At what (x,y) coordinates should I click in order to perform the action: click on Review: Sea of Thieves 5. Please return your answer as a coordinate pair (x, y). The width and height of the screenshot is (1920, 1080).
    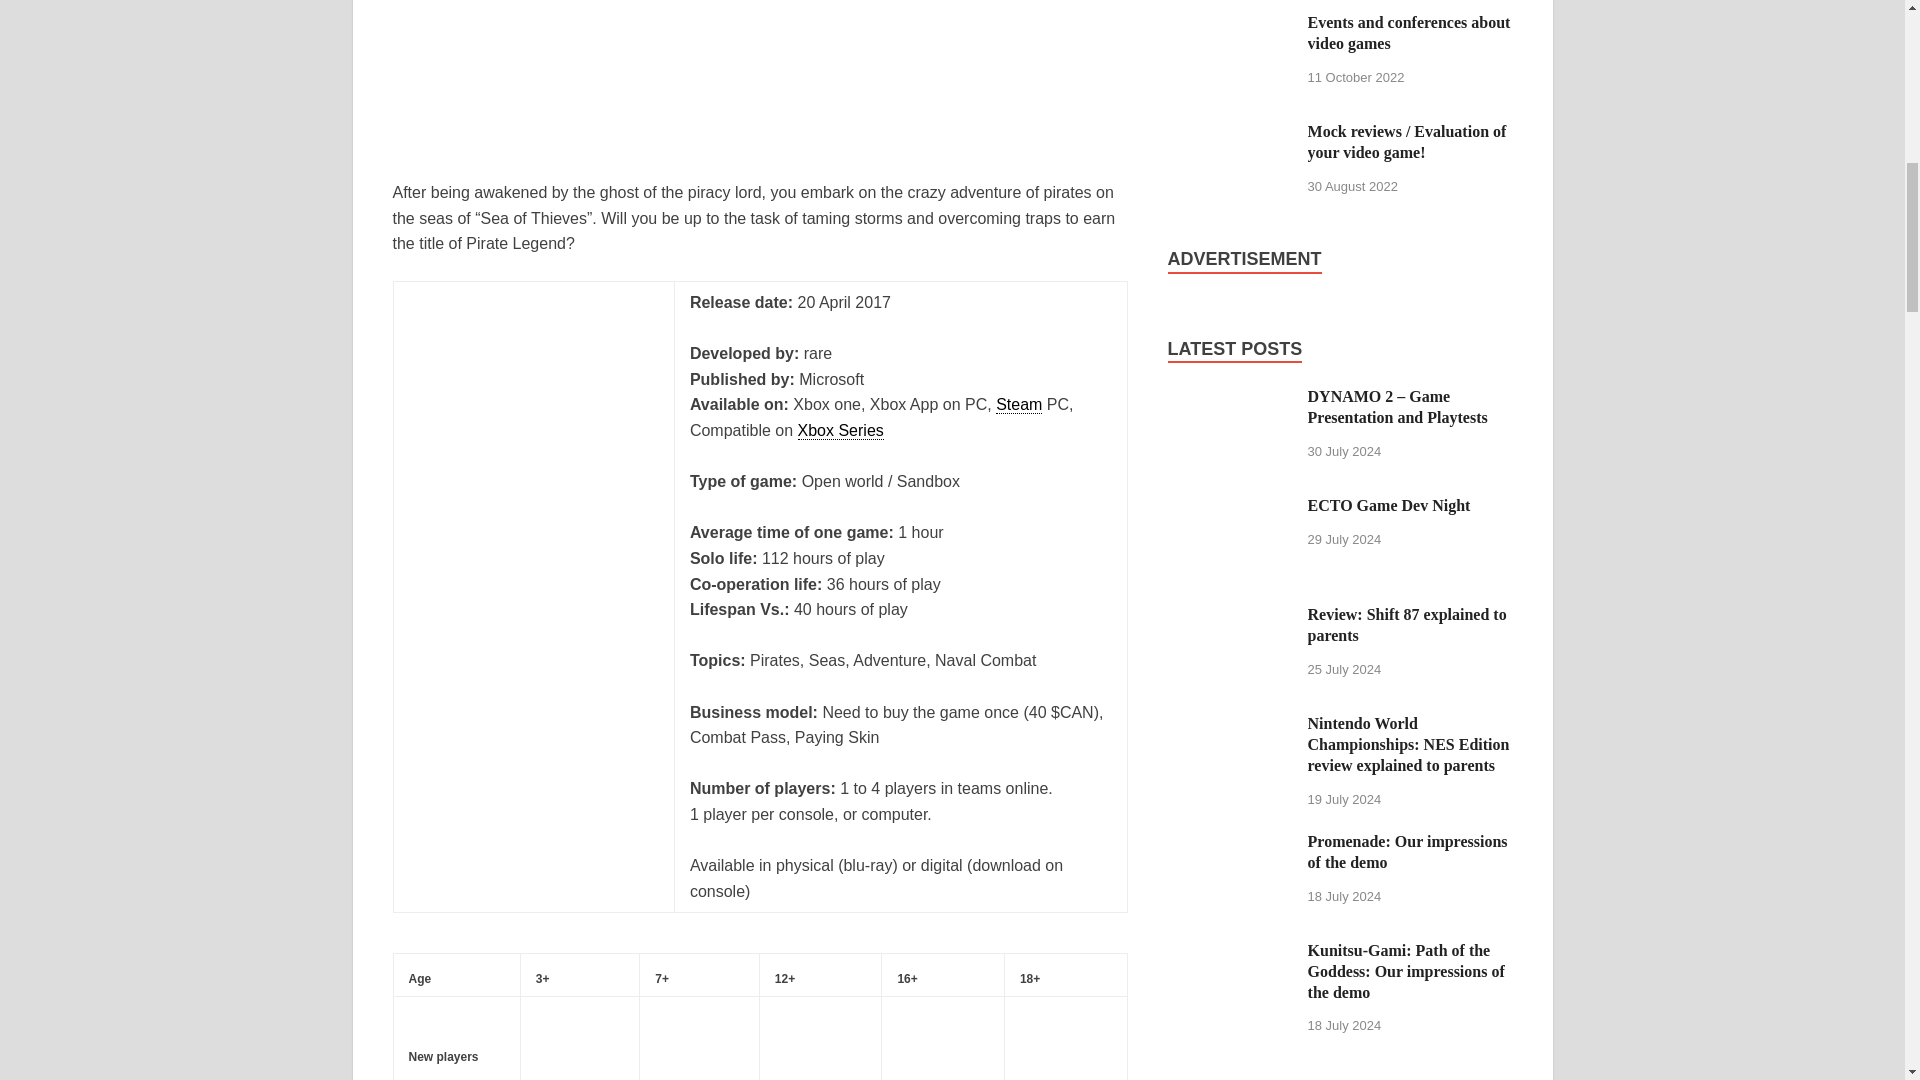
    Looking at the image, I should click on (942, 1042).